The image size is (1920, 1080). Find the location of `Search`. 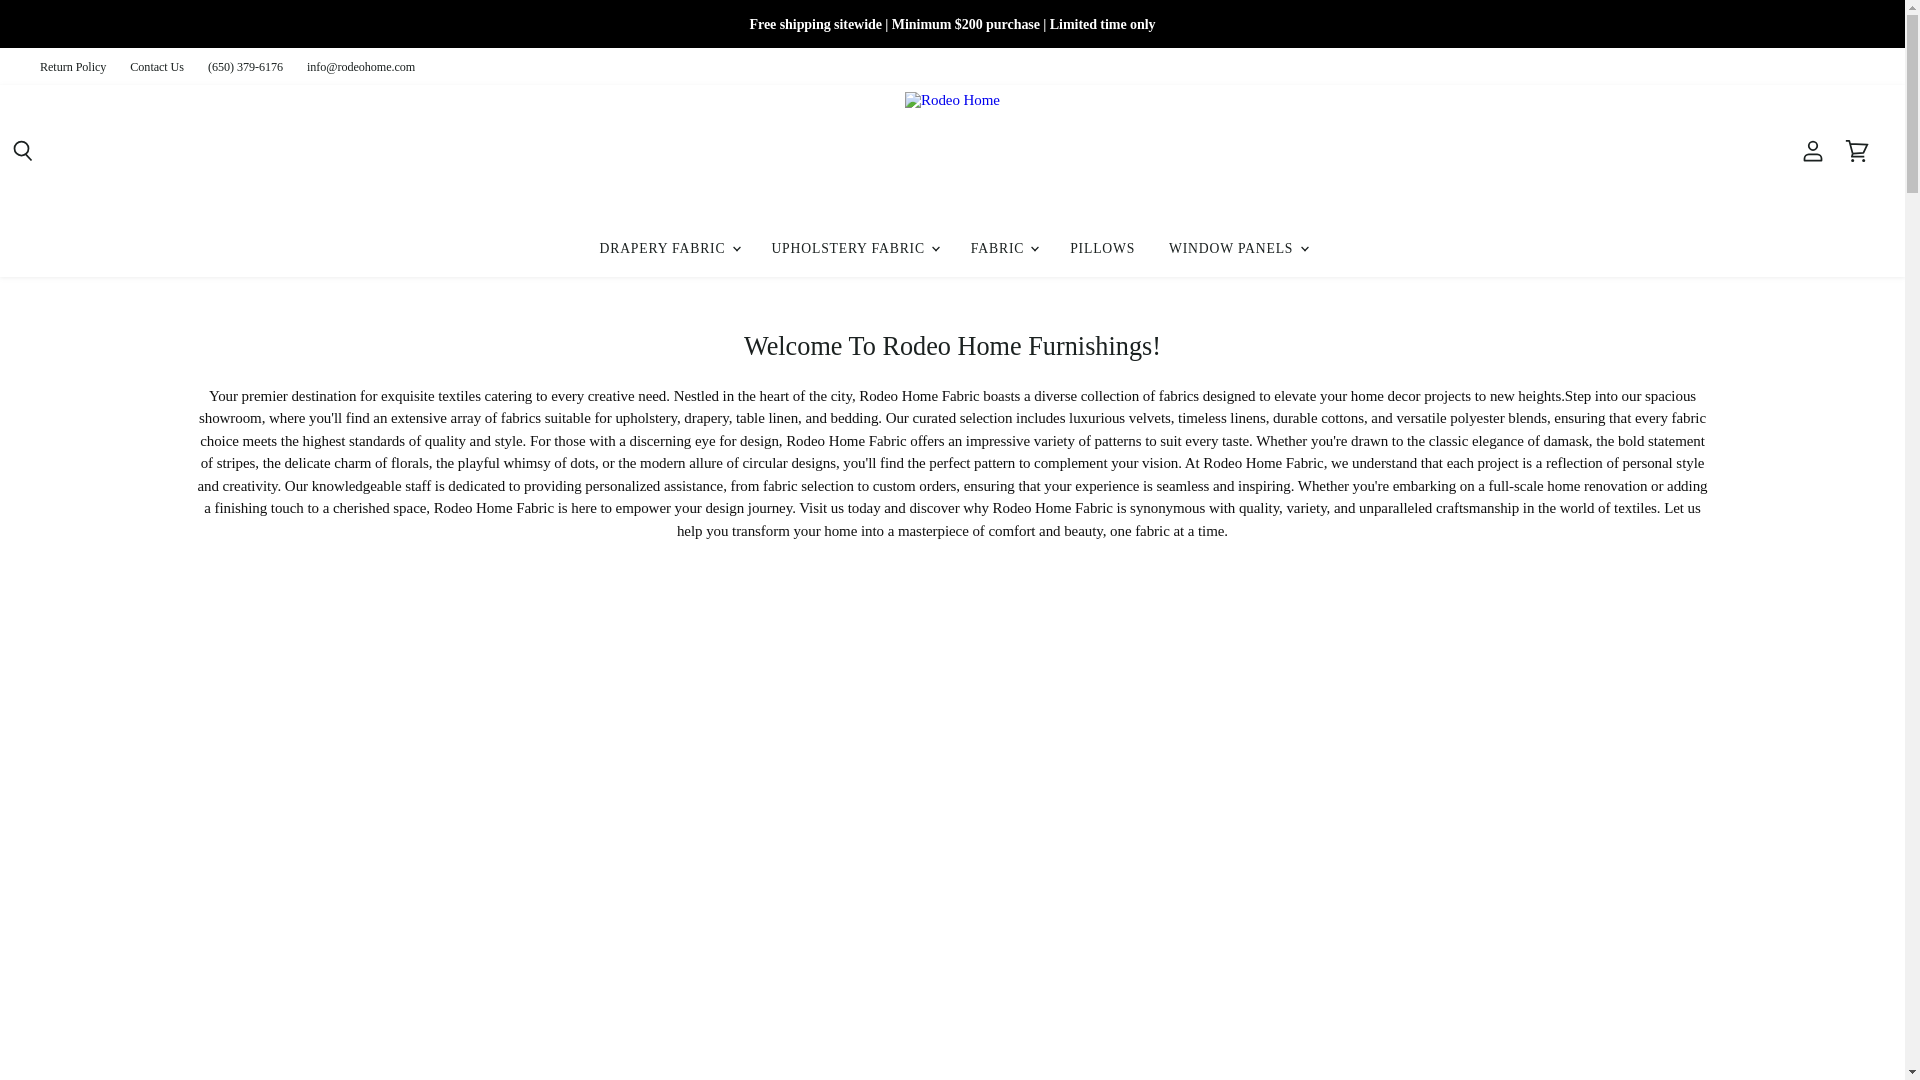

Search is located at coordinates (23, 151).